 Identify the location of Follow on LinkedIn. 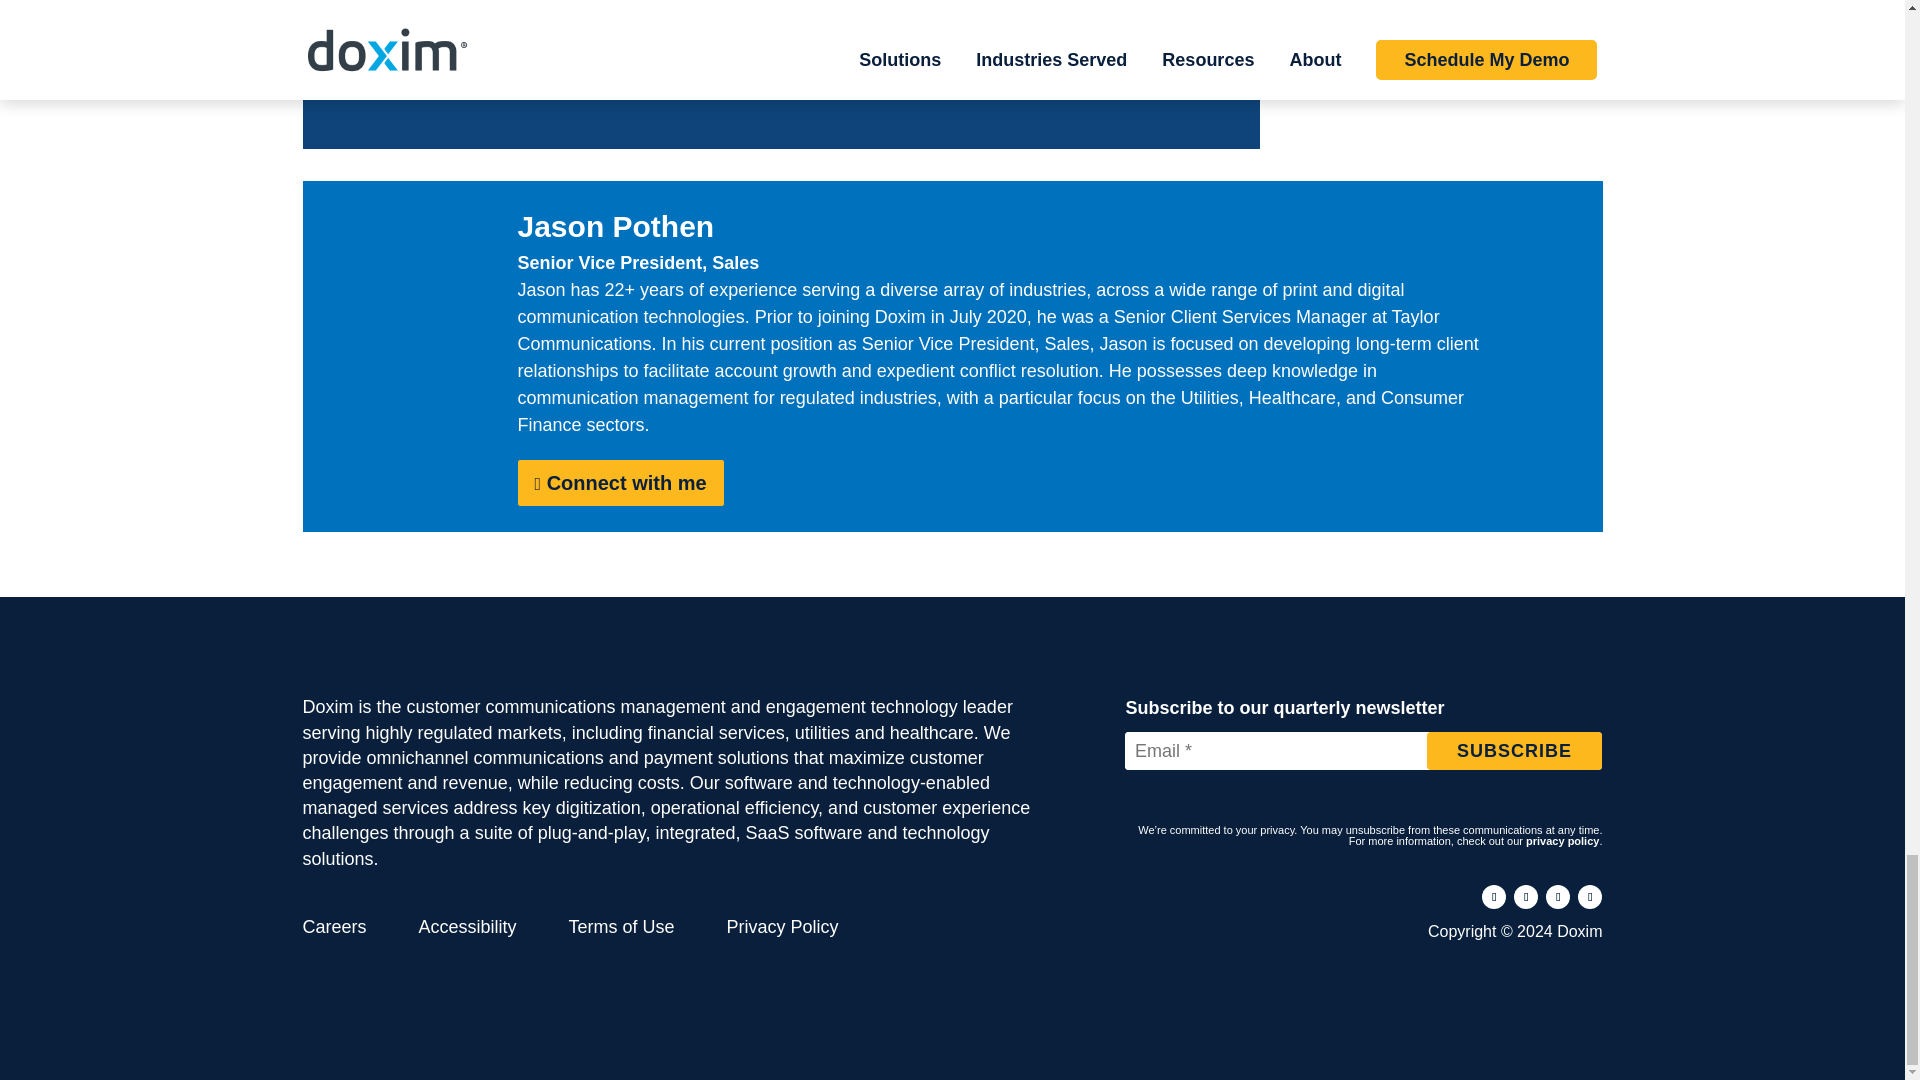
(1526, 896).